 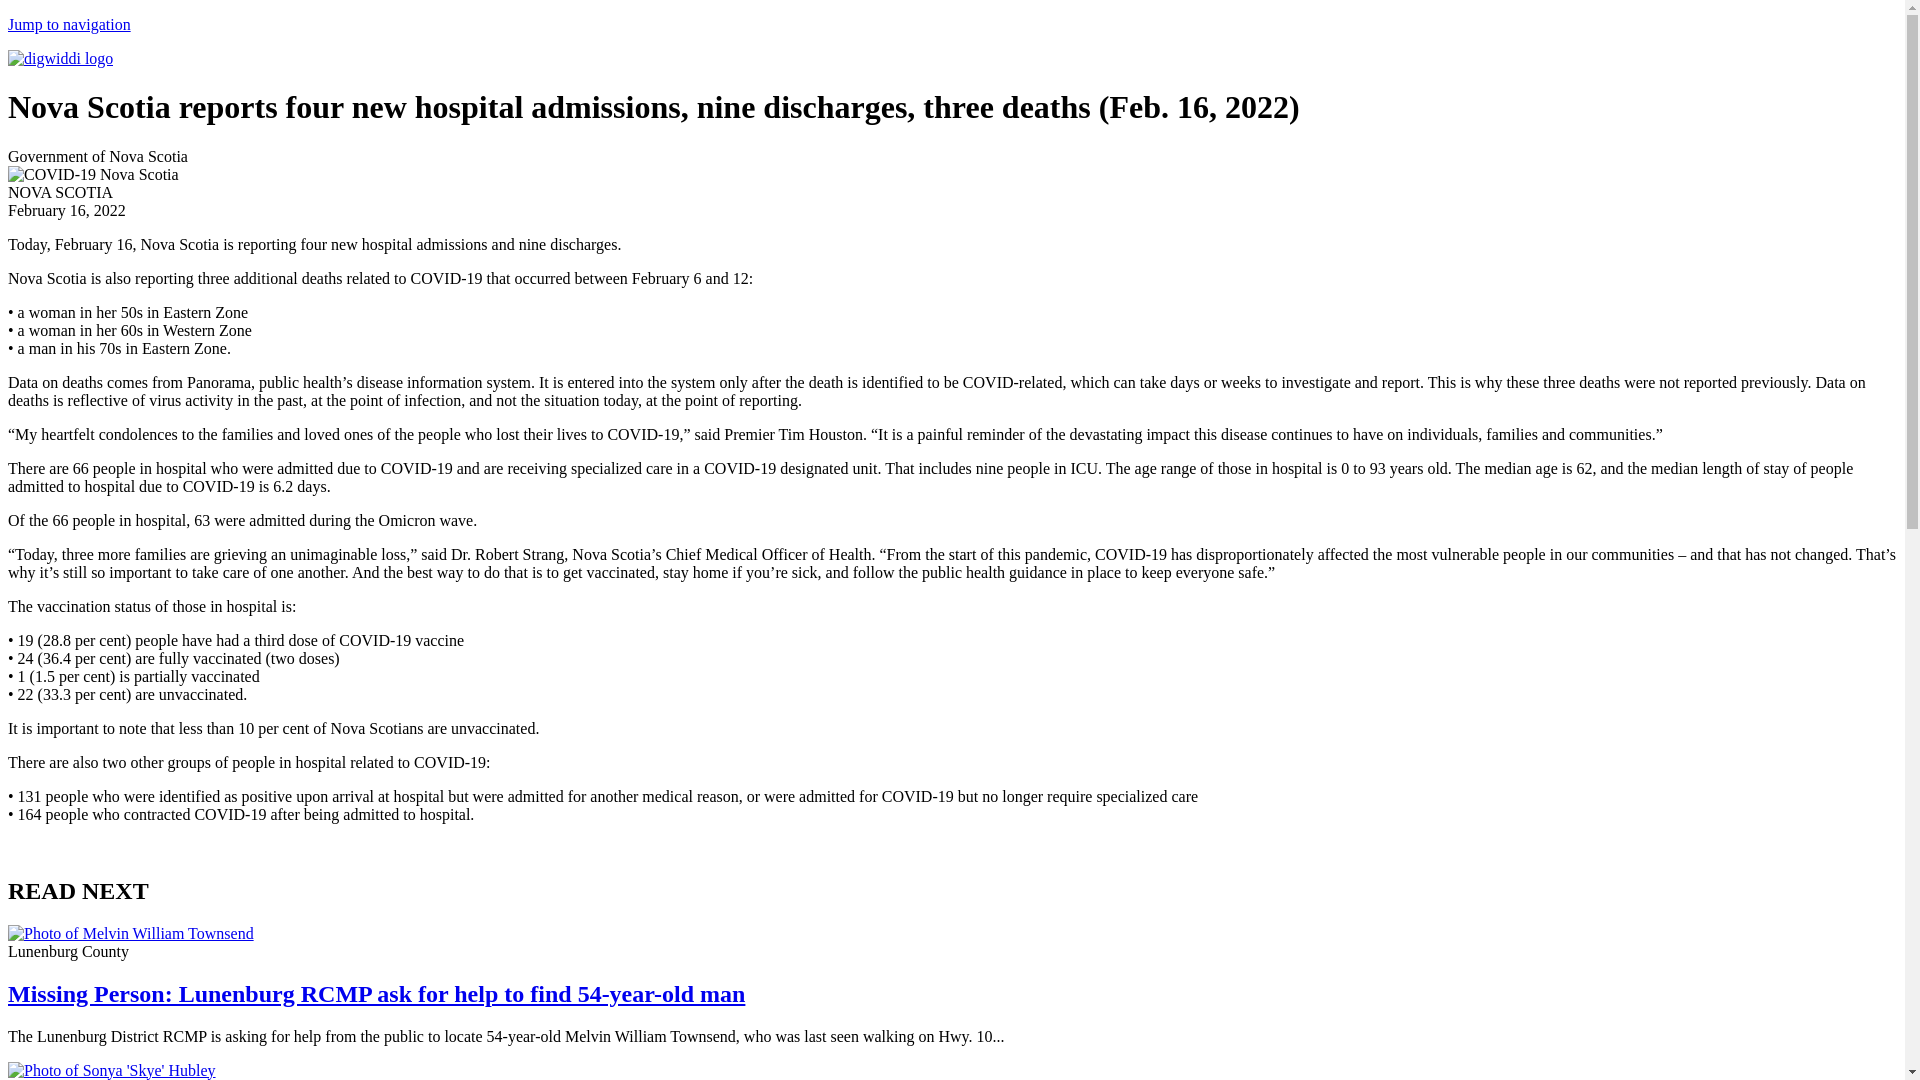 What do you see at coordinates (68, 24) in the screenshot?
I see `Jump to navigation` at bounding box center [68, 24].